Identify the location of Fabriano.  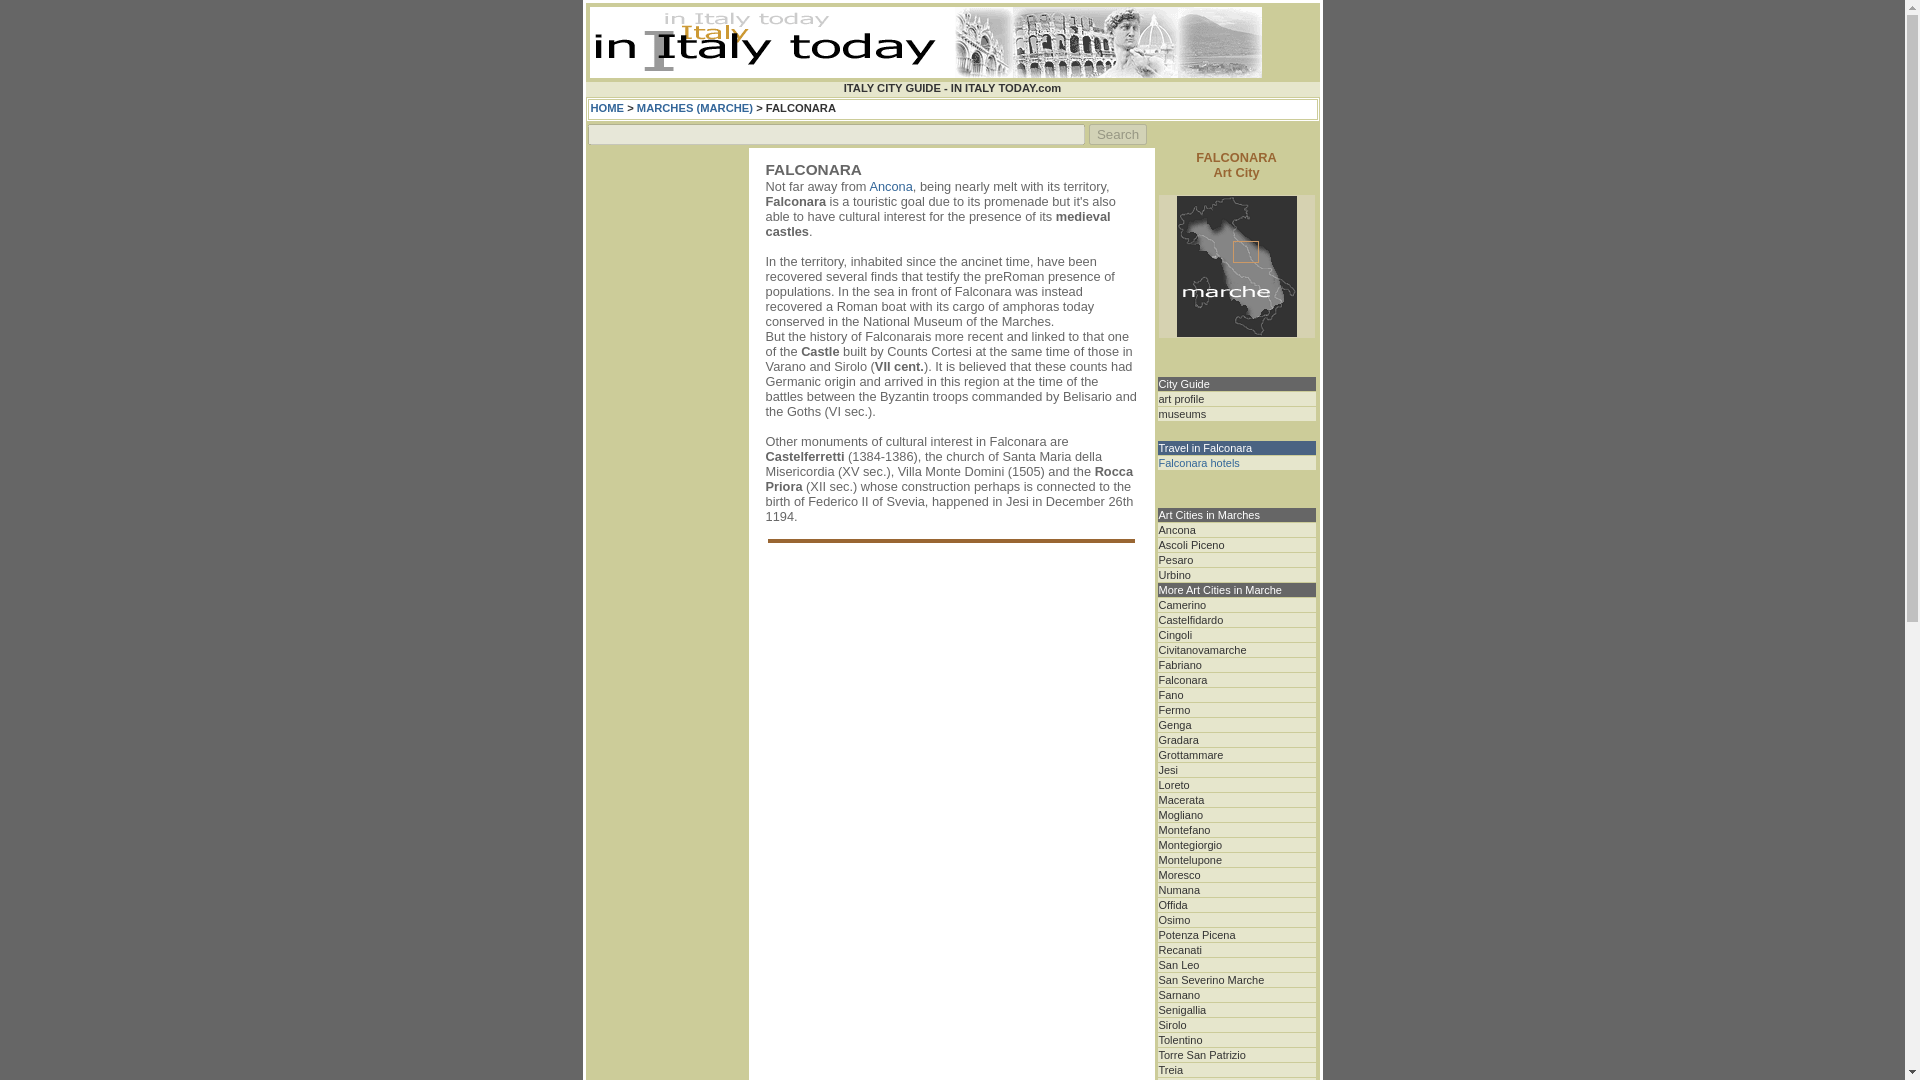
(1179, 664).